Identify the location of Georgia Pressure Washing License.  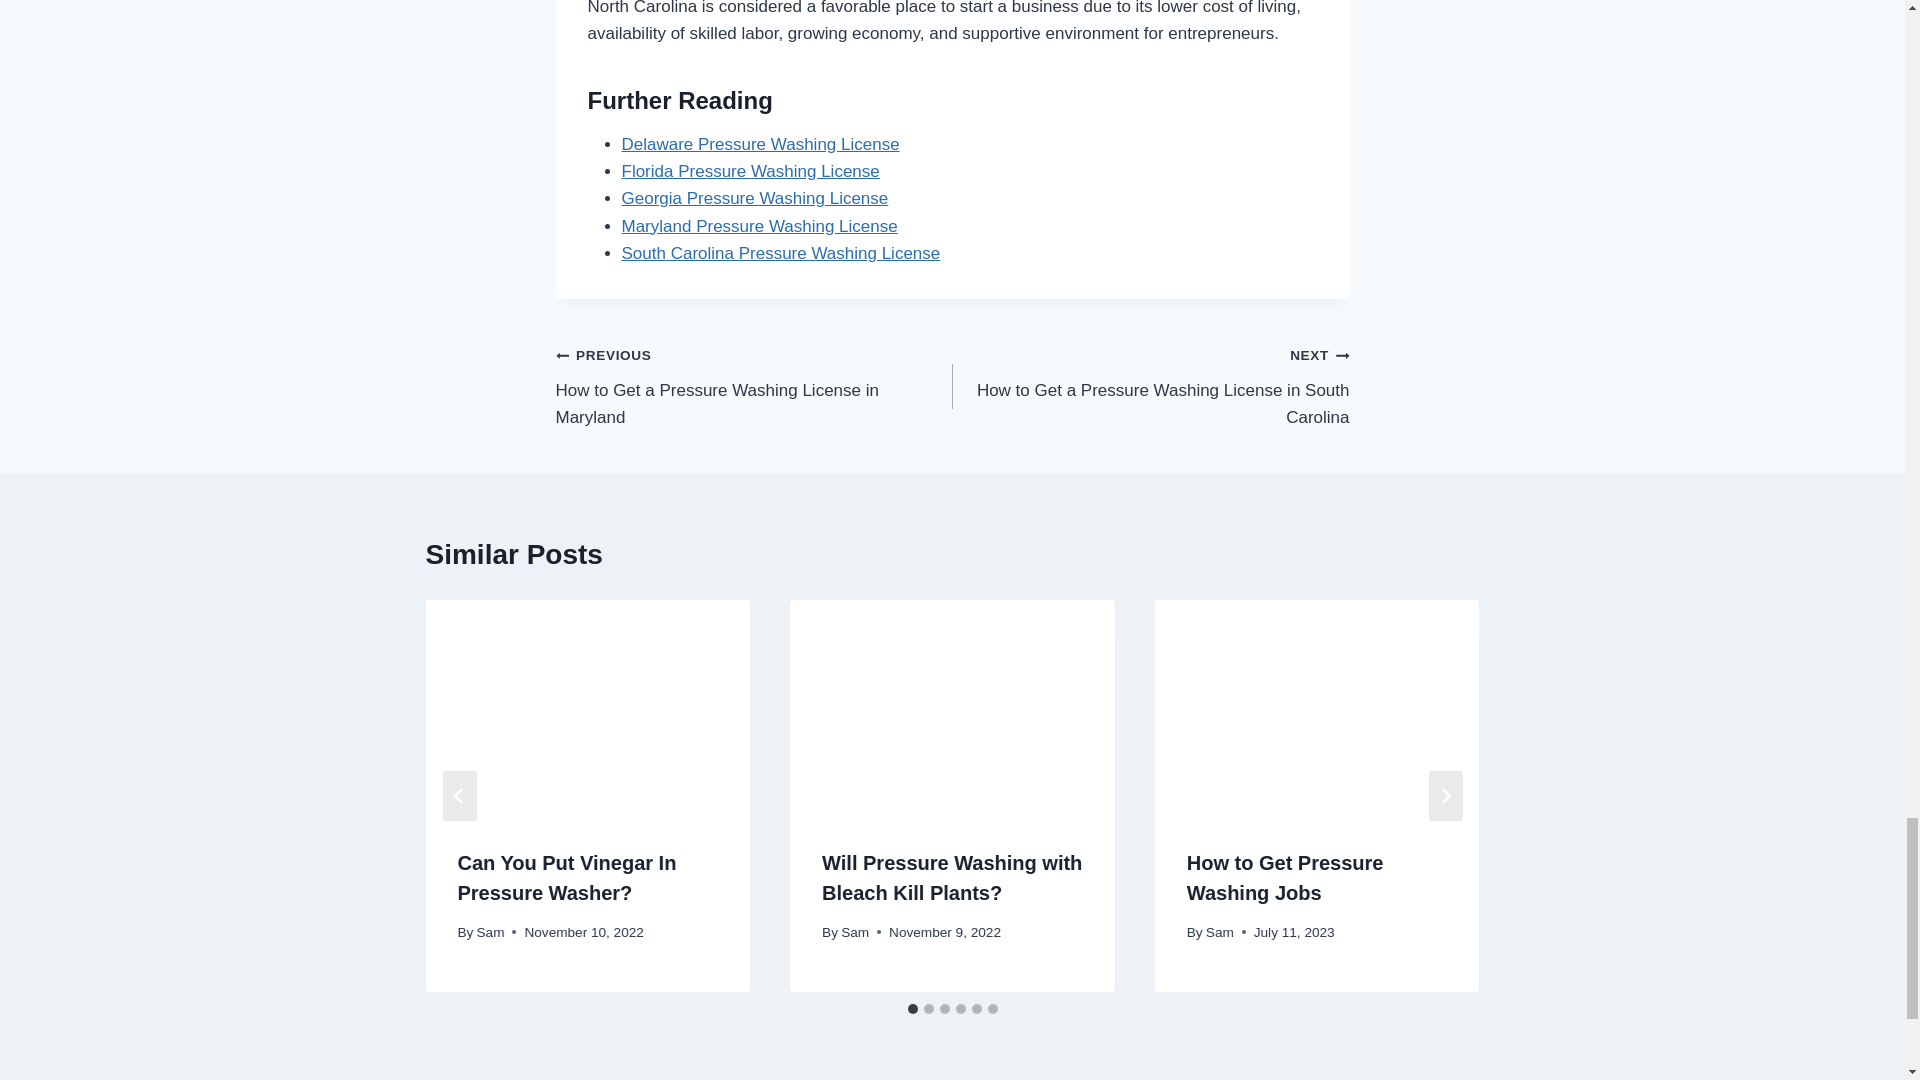
(761, 144).